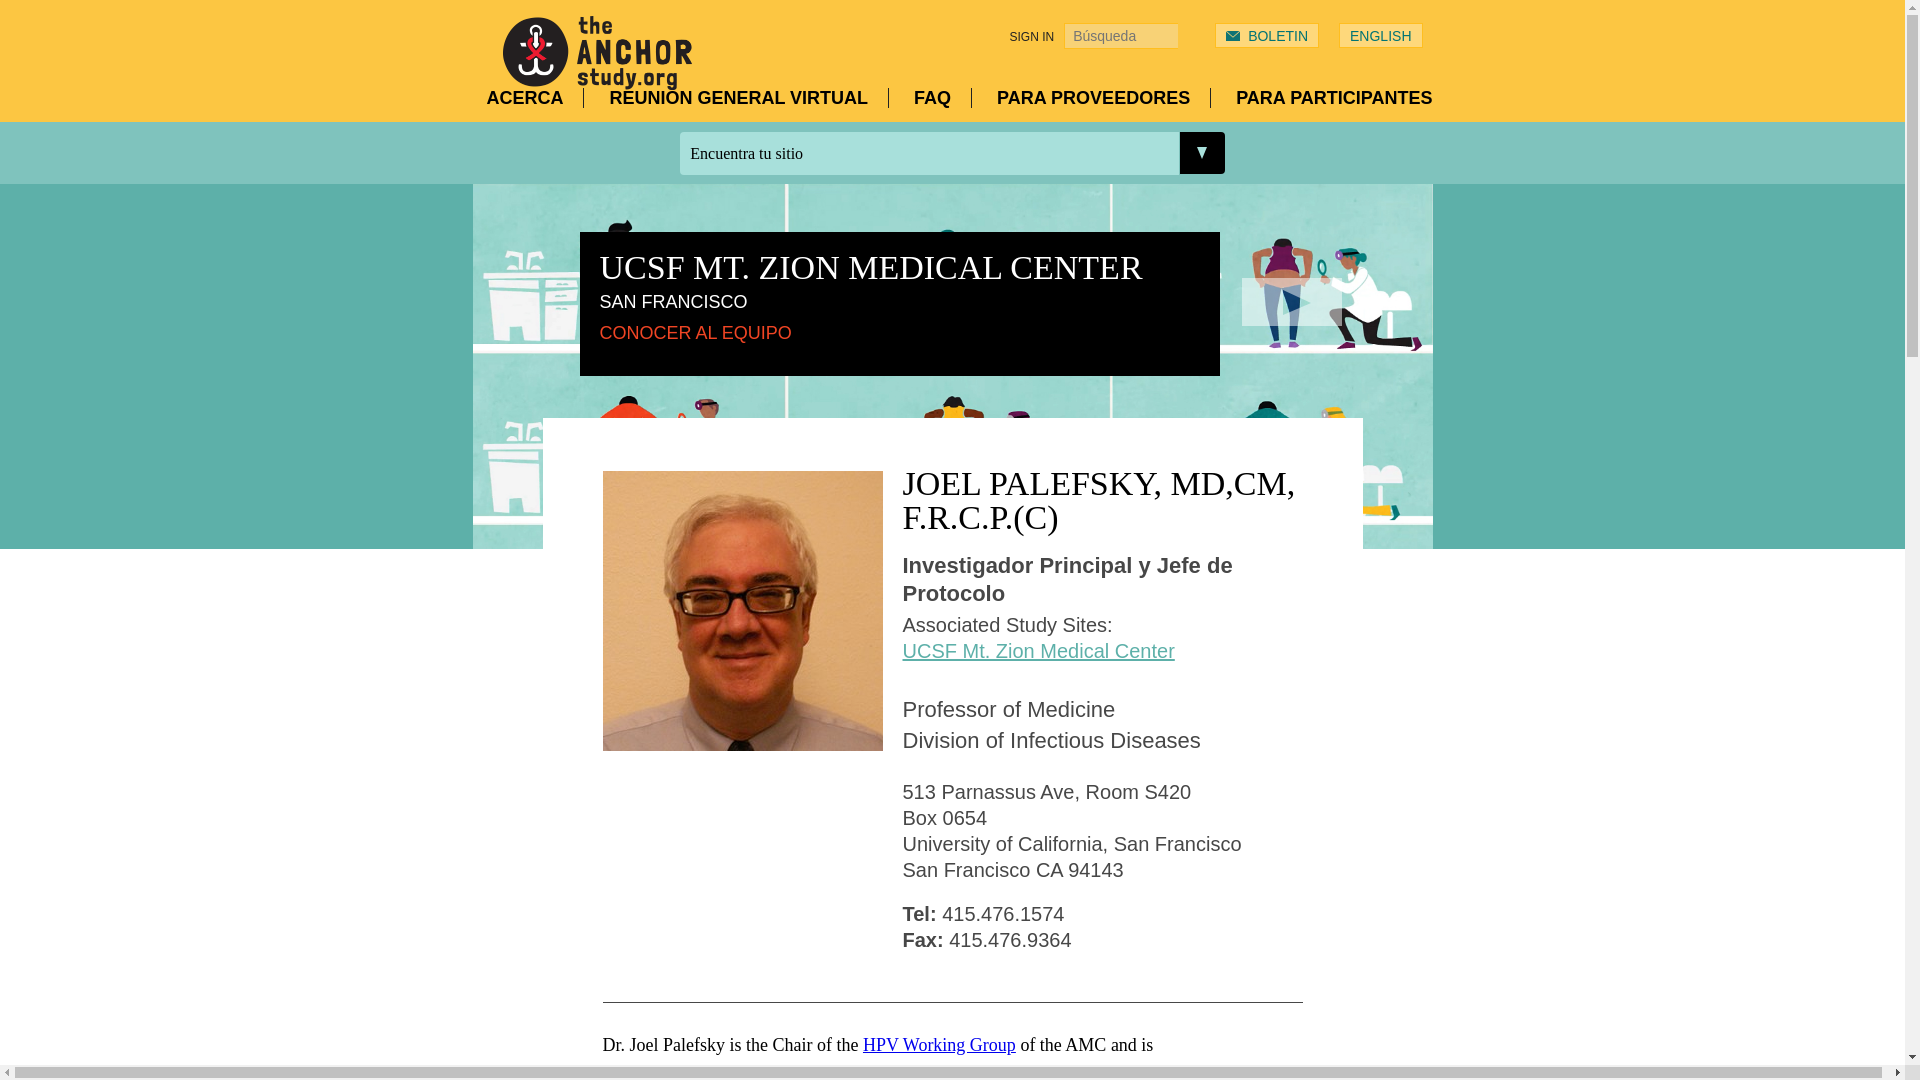 Image resolution: width=1920 pixels, height=1080 pixels. Describe the element at coordinates (1190, 35) in the screenshot. I see `Search` at that location.